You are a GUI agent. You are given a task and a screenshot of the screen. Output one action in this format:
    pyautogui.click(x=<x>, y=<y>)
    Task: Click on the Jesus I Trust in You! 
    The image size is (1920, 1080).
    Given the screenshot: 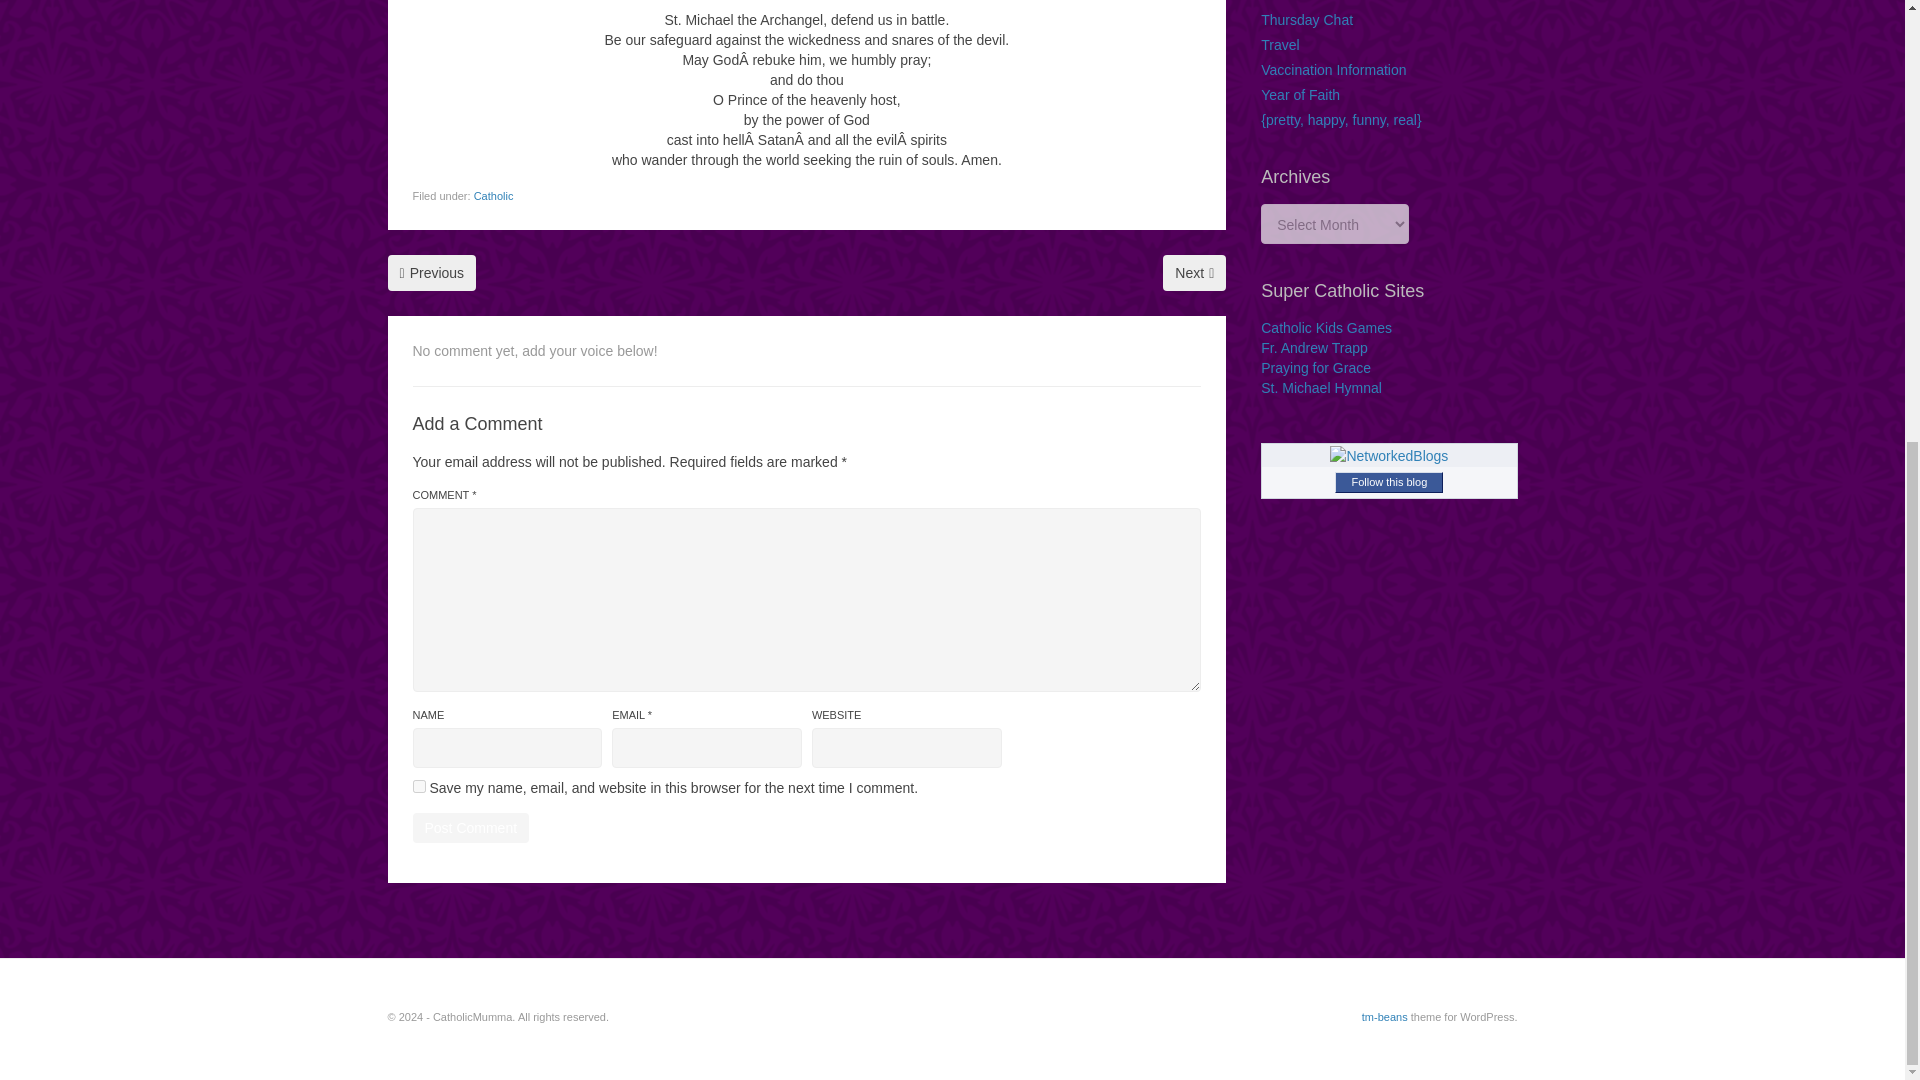 What is the action you would take?
    pyautogui.click(x=1194, y=272)
    